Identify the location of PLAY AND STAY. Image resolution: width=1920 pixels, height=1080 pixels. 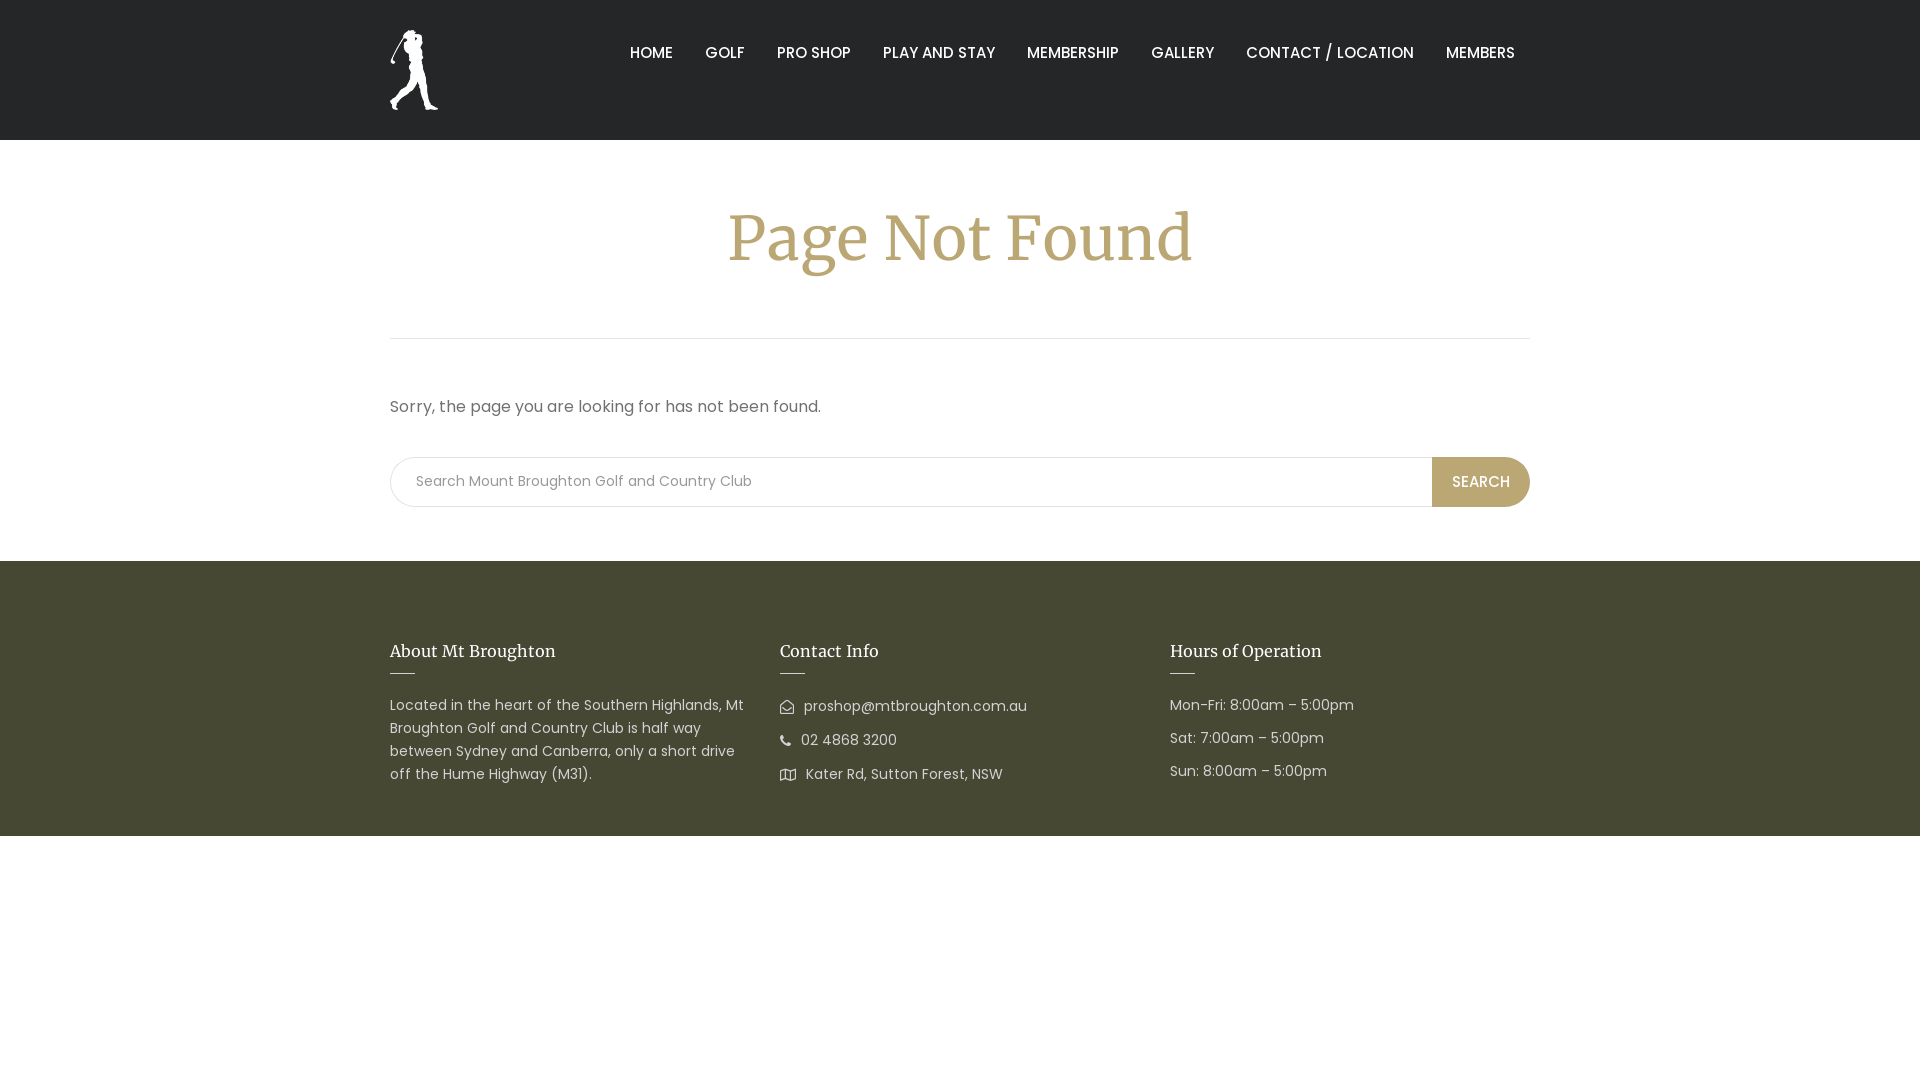
(938, 52).